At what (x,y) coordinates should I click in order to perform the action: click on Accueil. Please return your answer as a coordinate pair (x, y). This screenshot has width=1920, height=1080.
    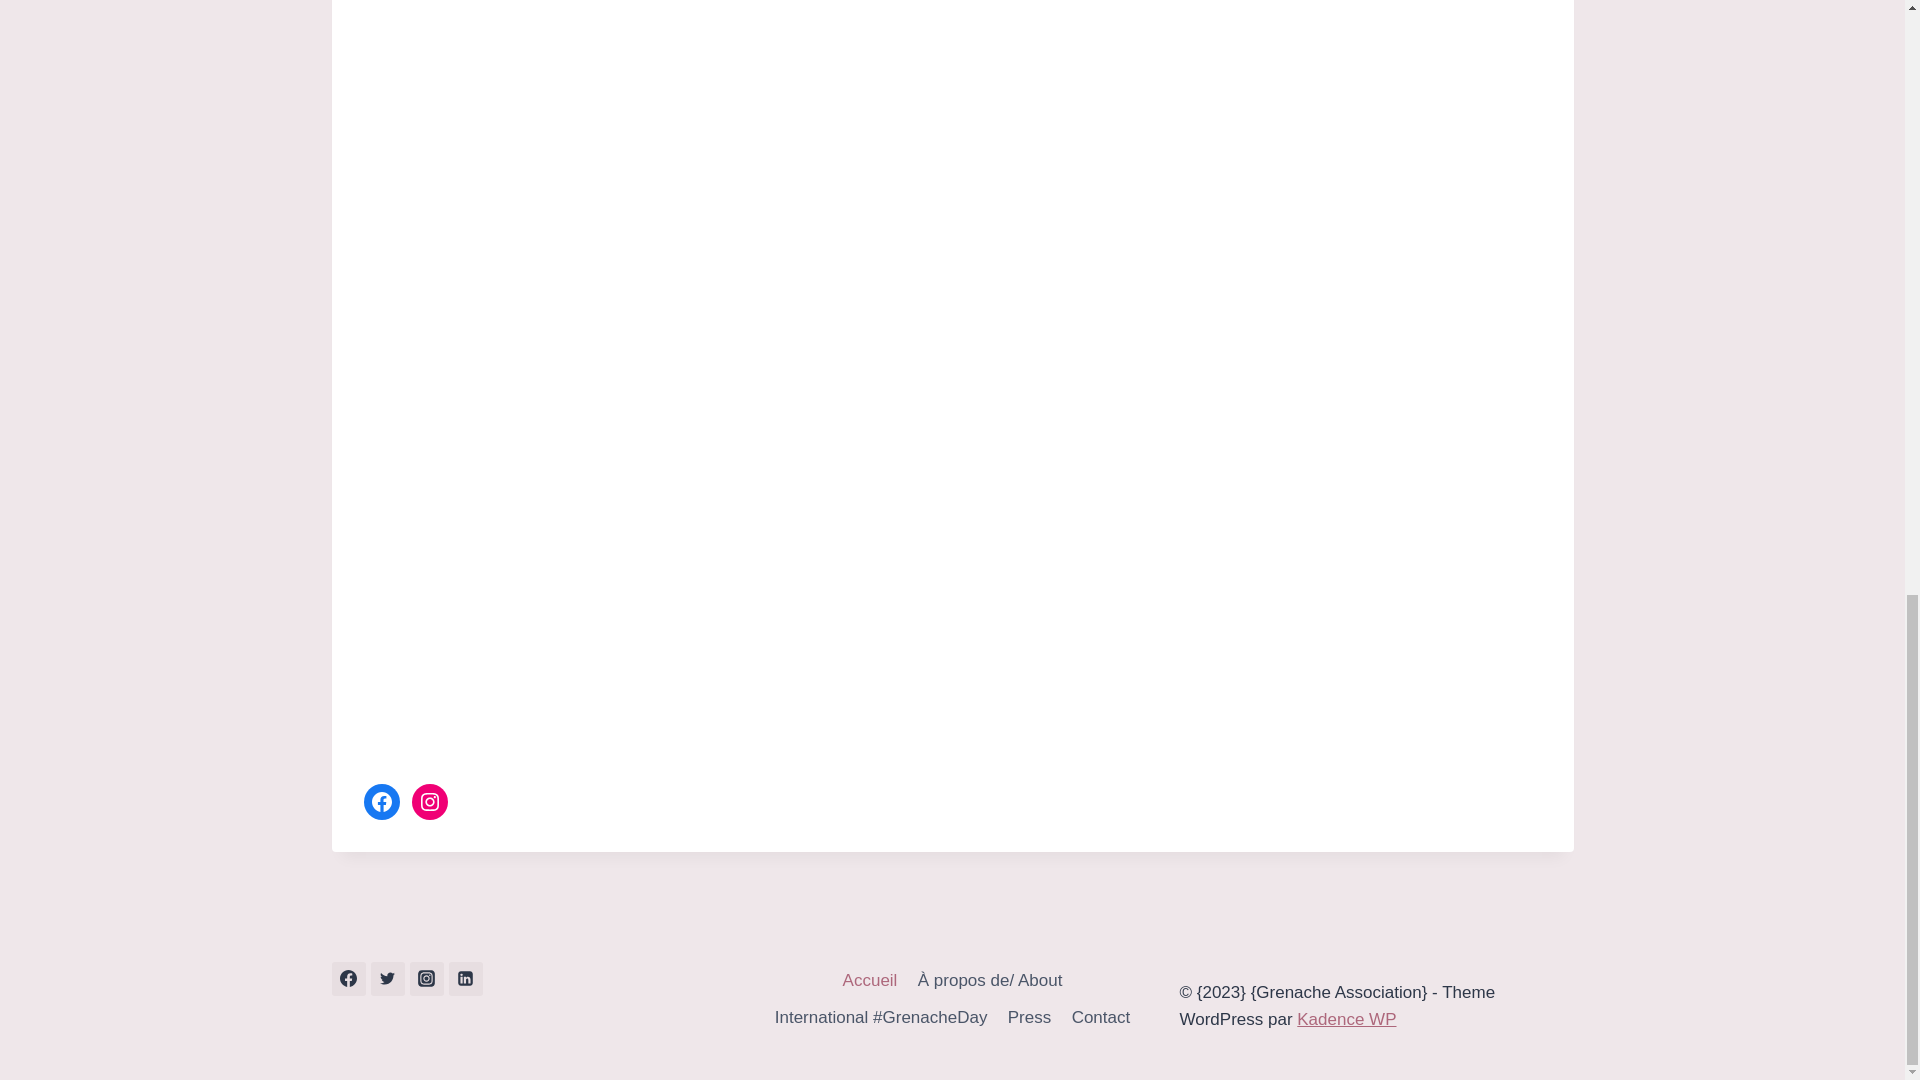
    Looking at the image, I should click on (868, 980).